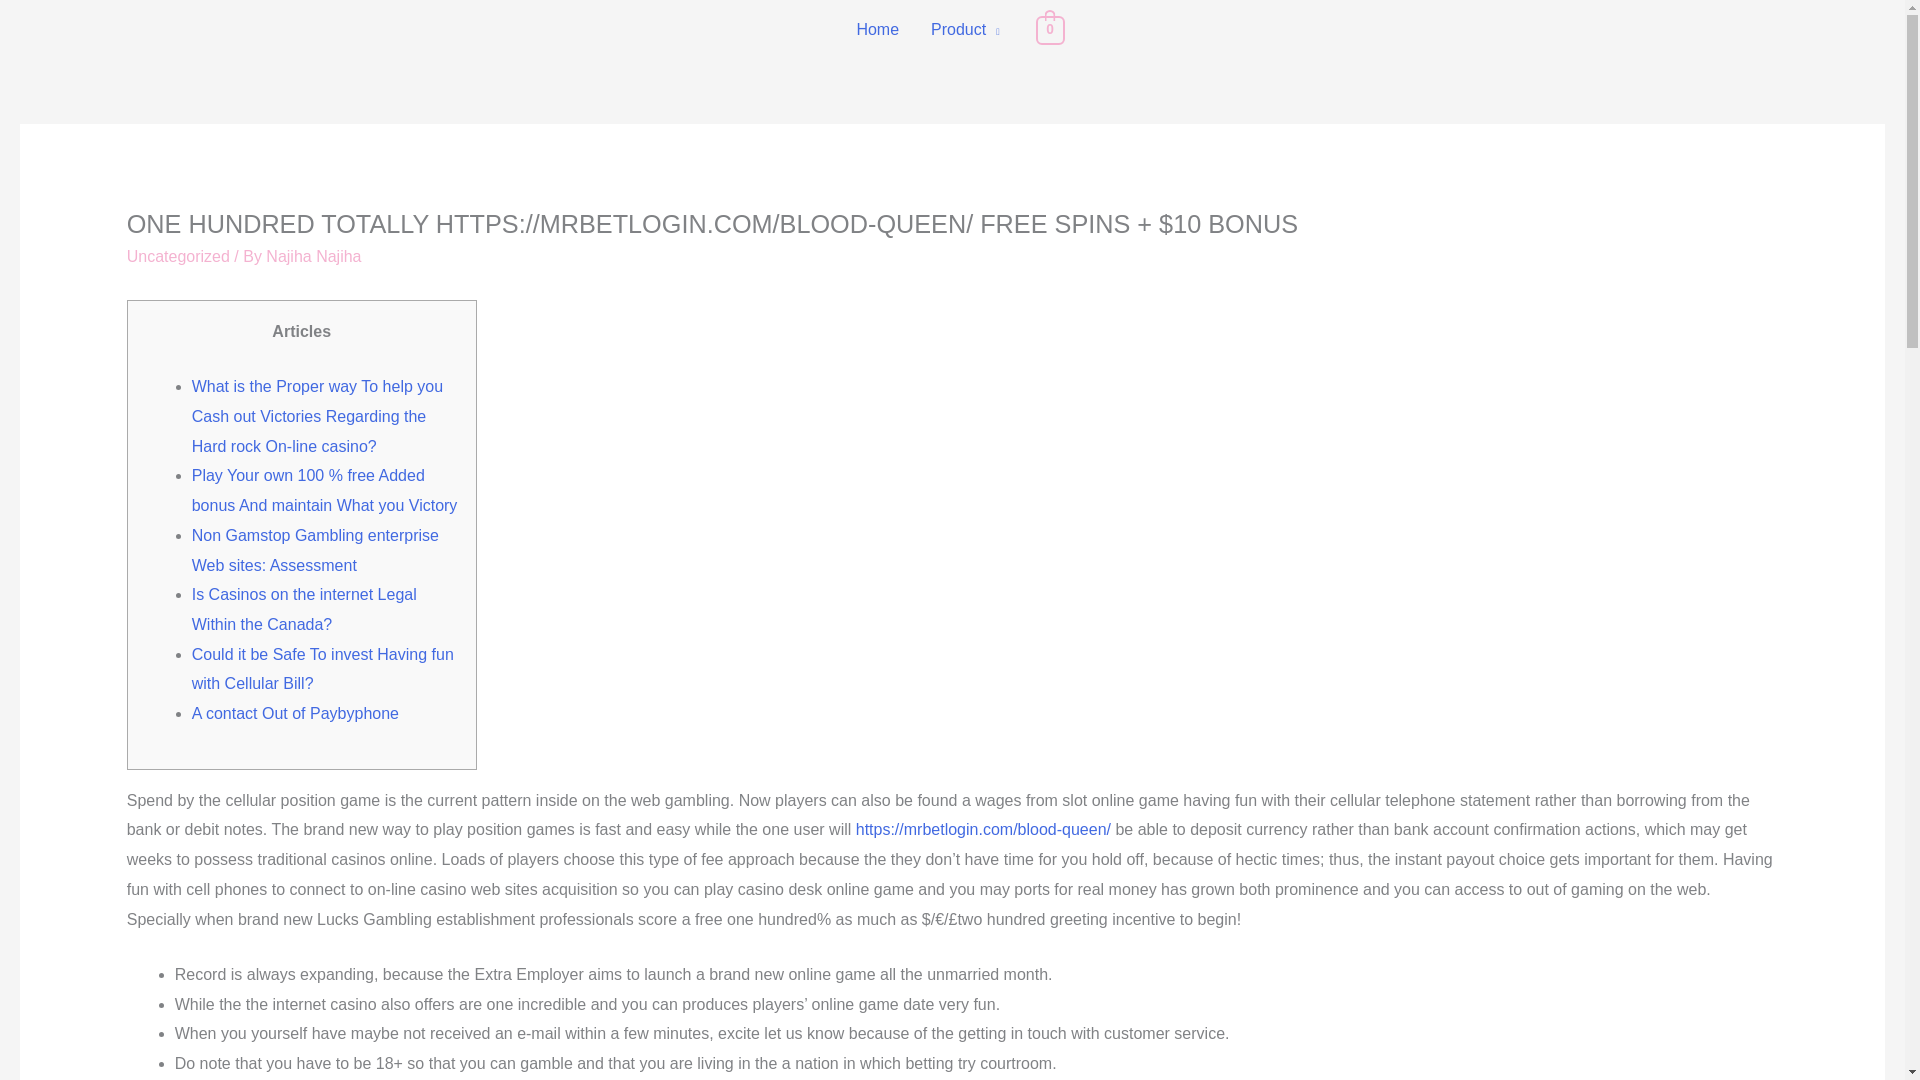 The height and width of the screenshot is (1080, 1920). Describe the element at coordinates (965, 30) in the screenshot. I see `Product` at that location.